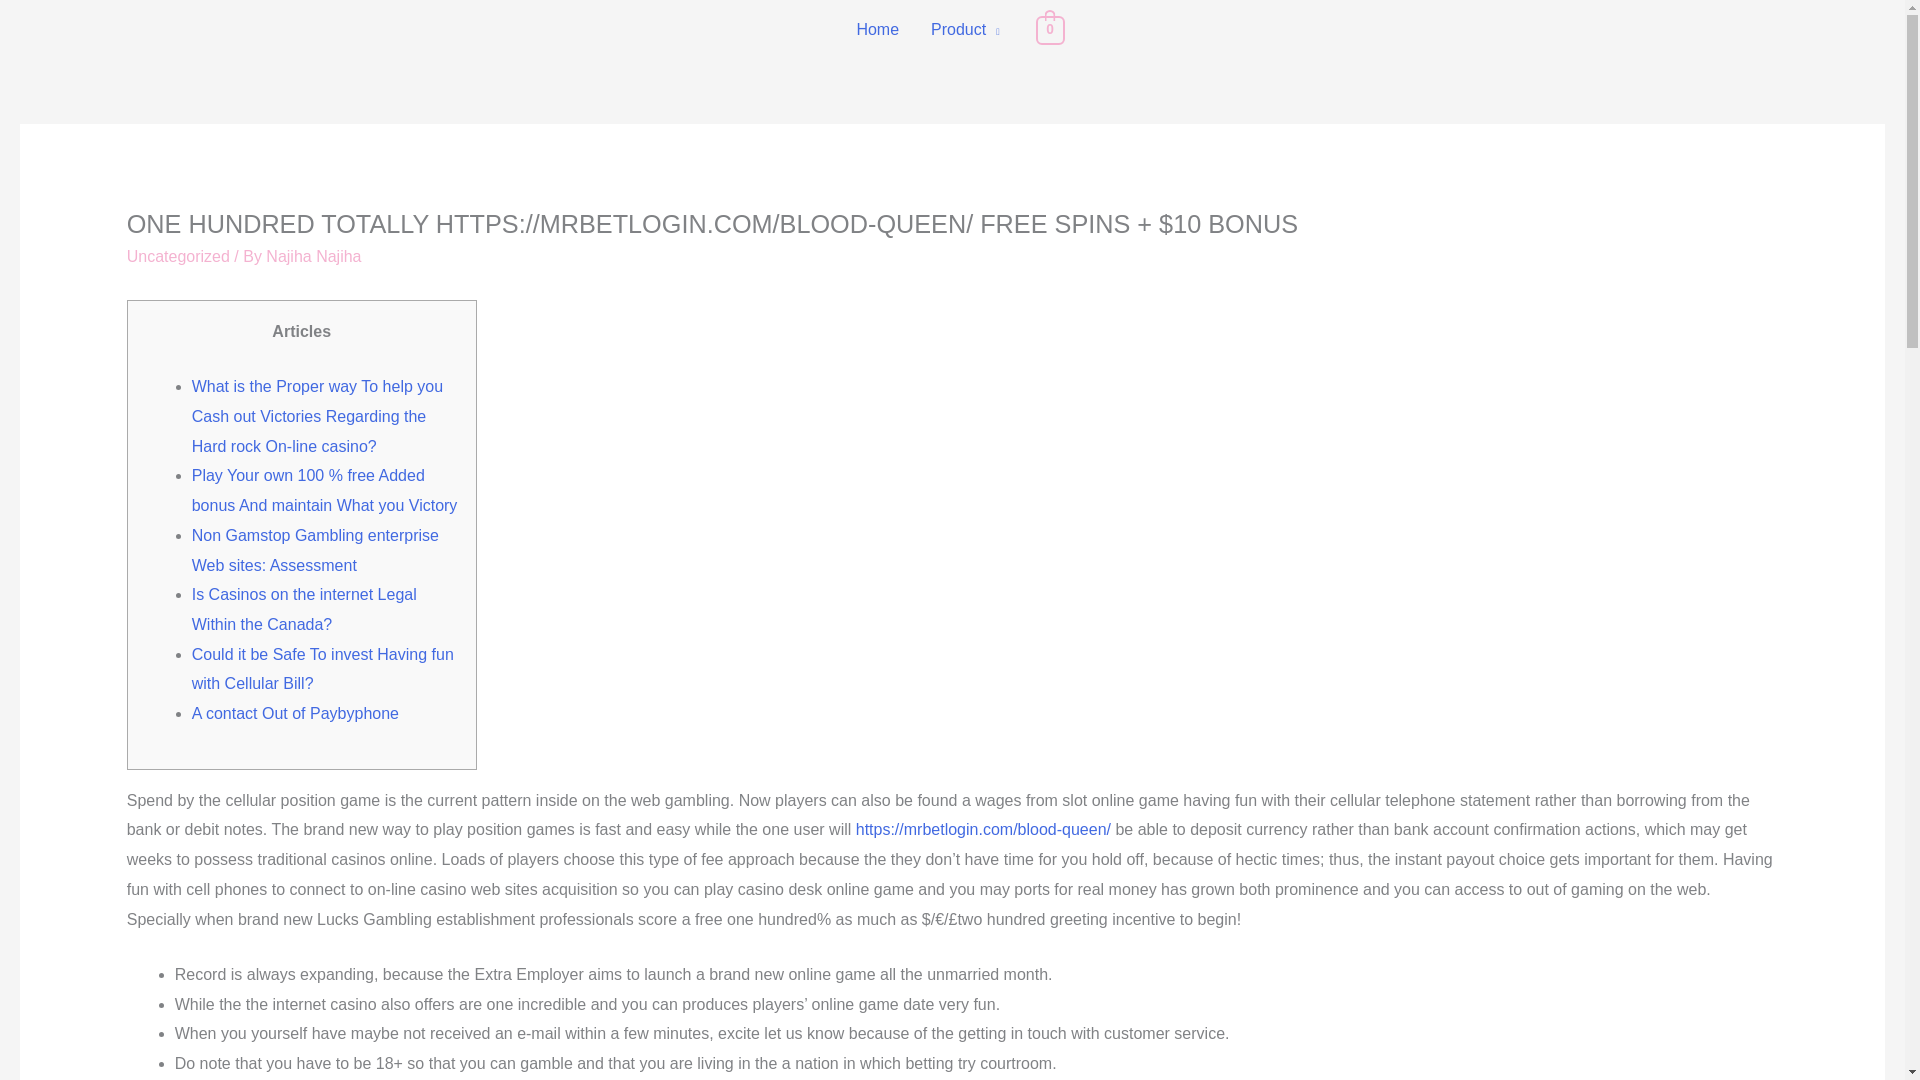 The height and width of the screenshot is (1080, 1920). Describe the element at coordinates (965, 30) in the screenshot. I see `Product` at that location.